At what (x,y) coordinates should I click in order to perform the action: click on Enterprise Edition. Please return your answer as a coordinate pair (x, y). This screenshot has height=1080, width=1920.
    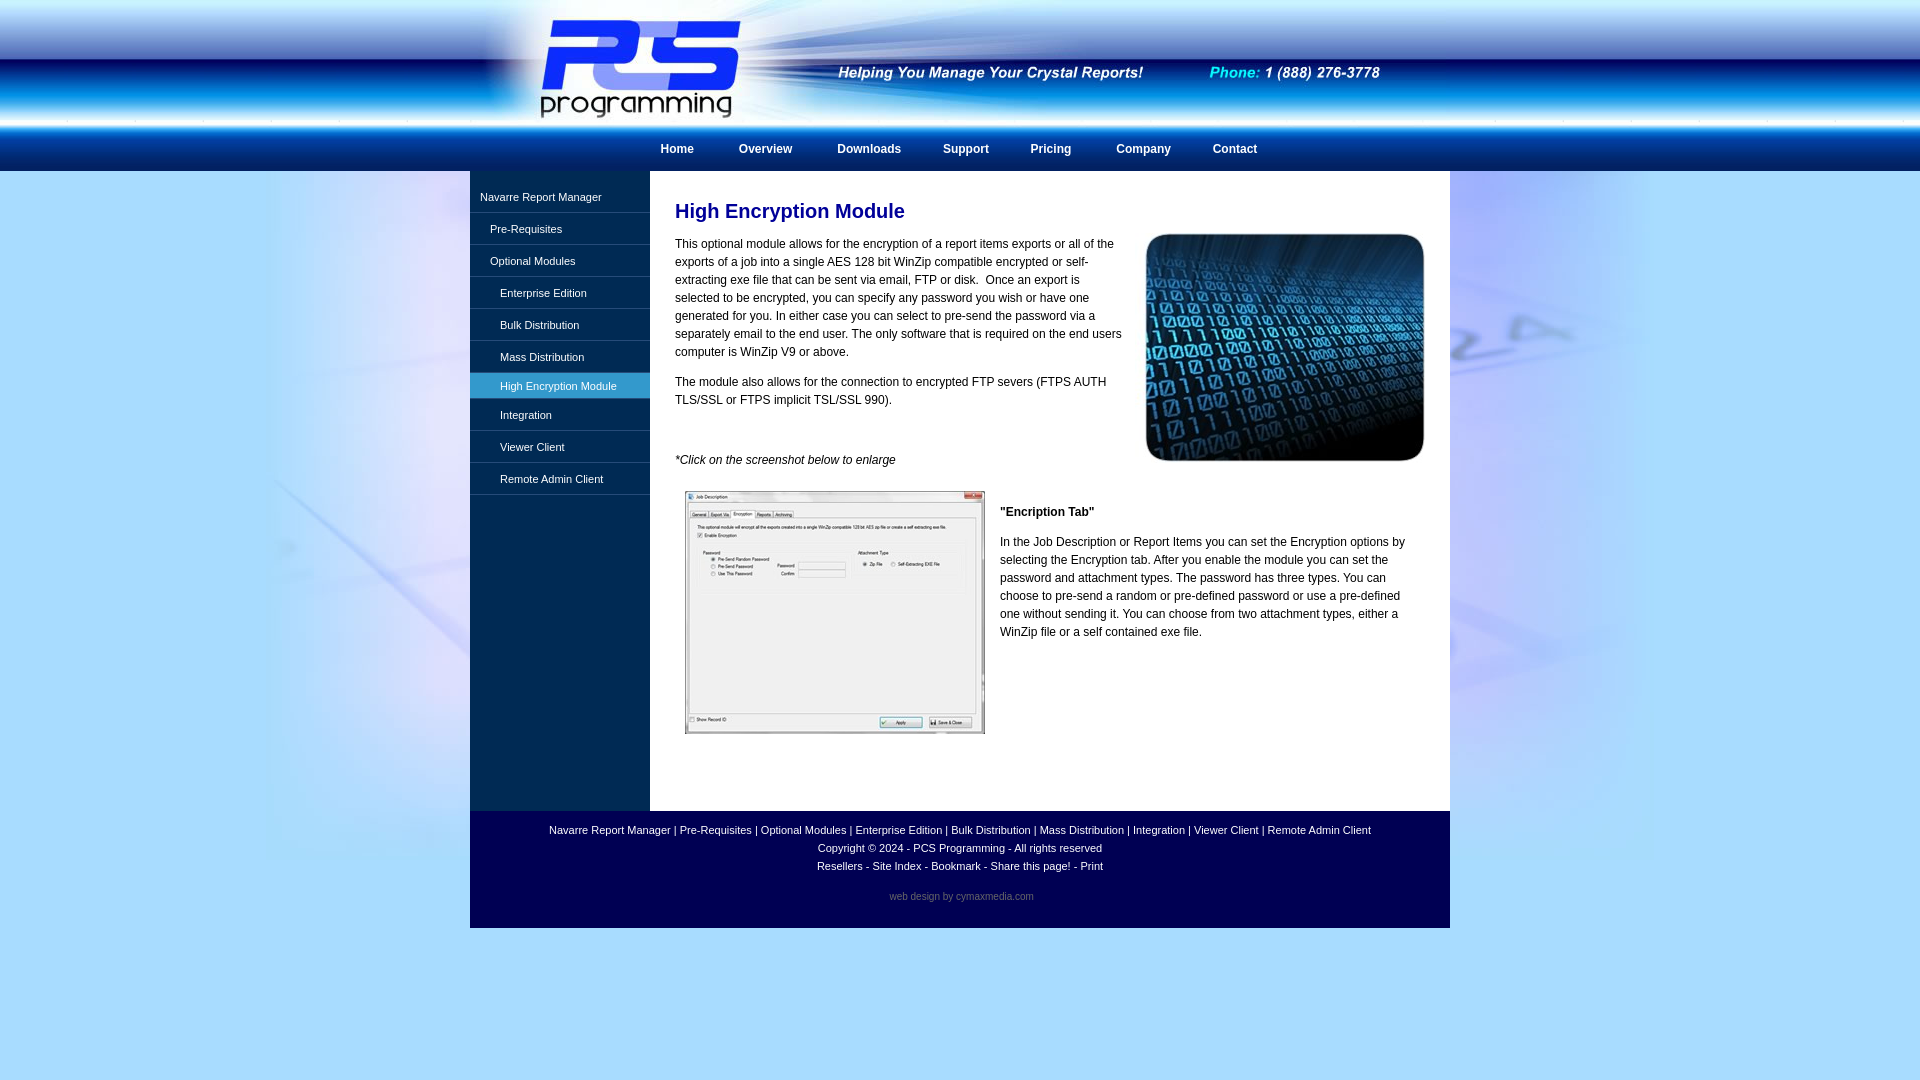
    Looking at the image, I should click on (898, 830).